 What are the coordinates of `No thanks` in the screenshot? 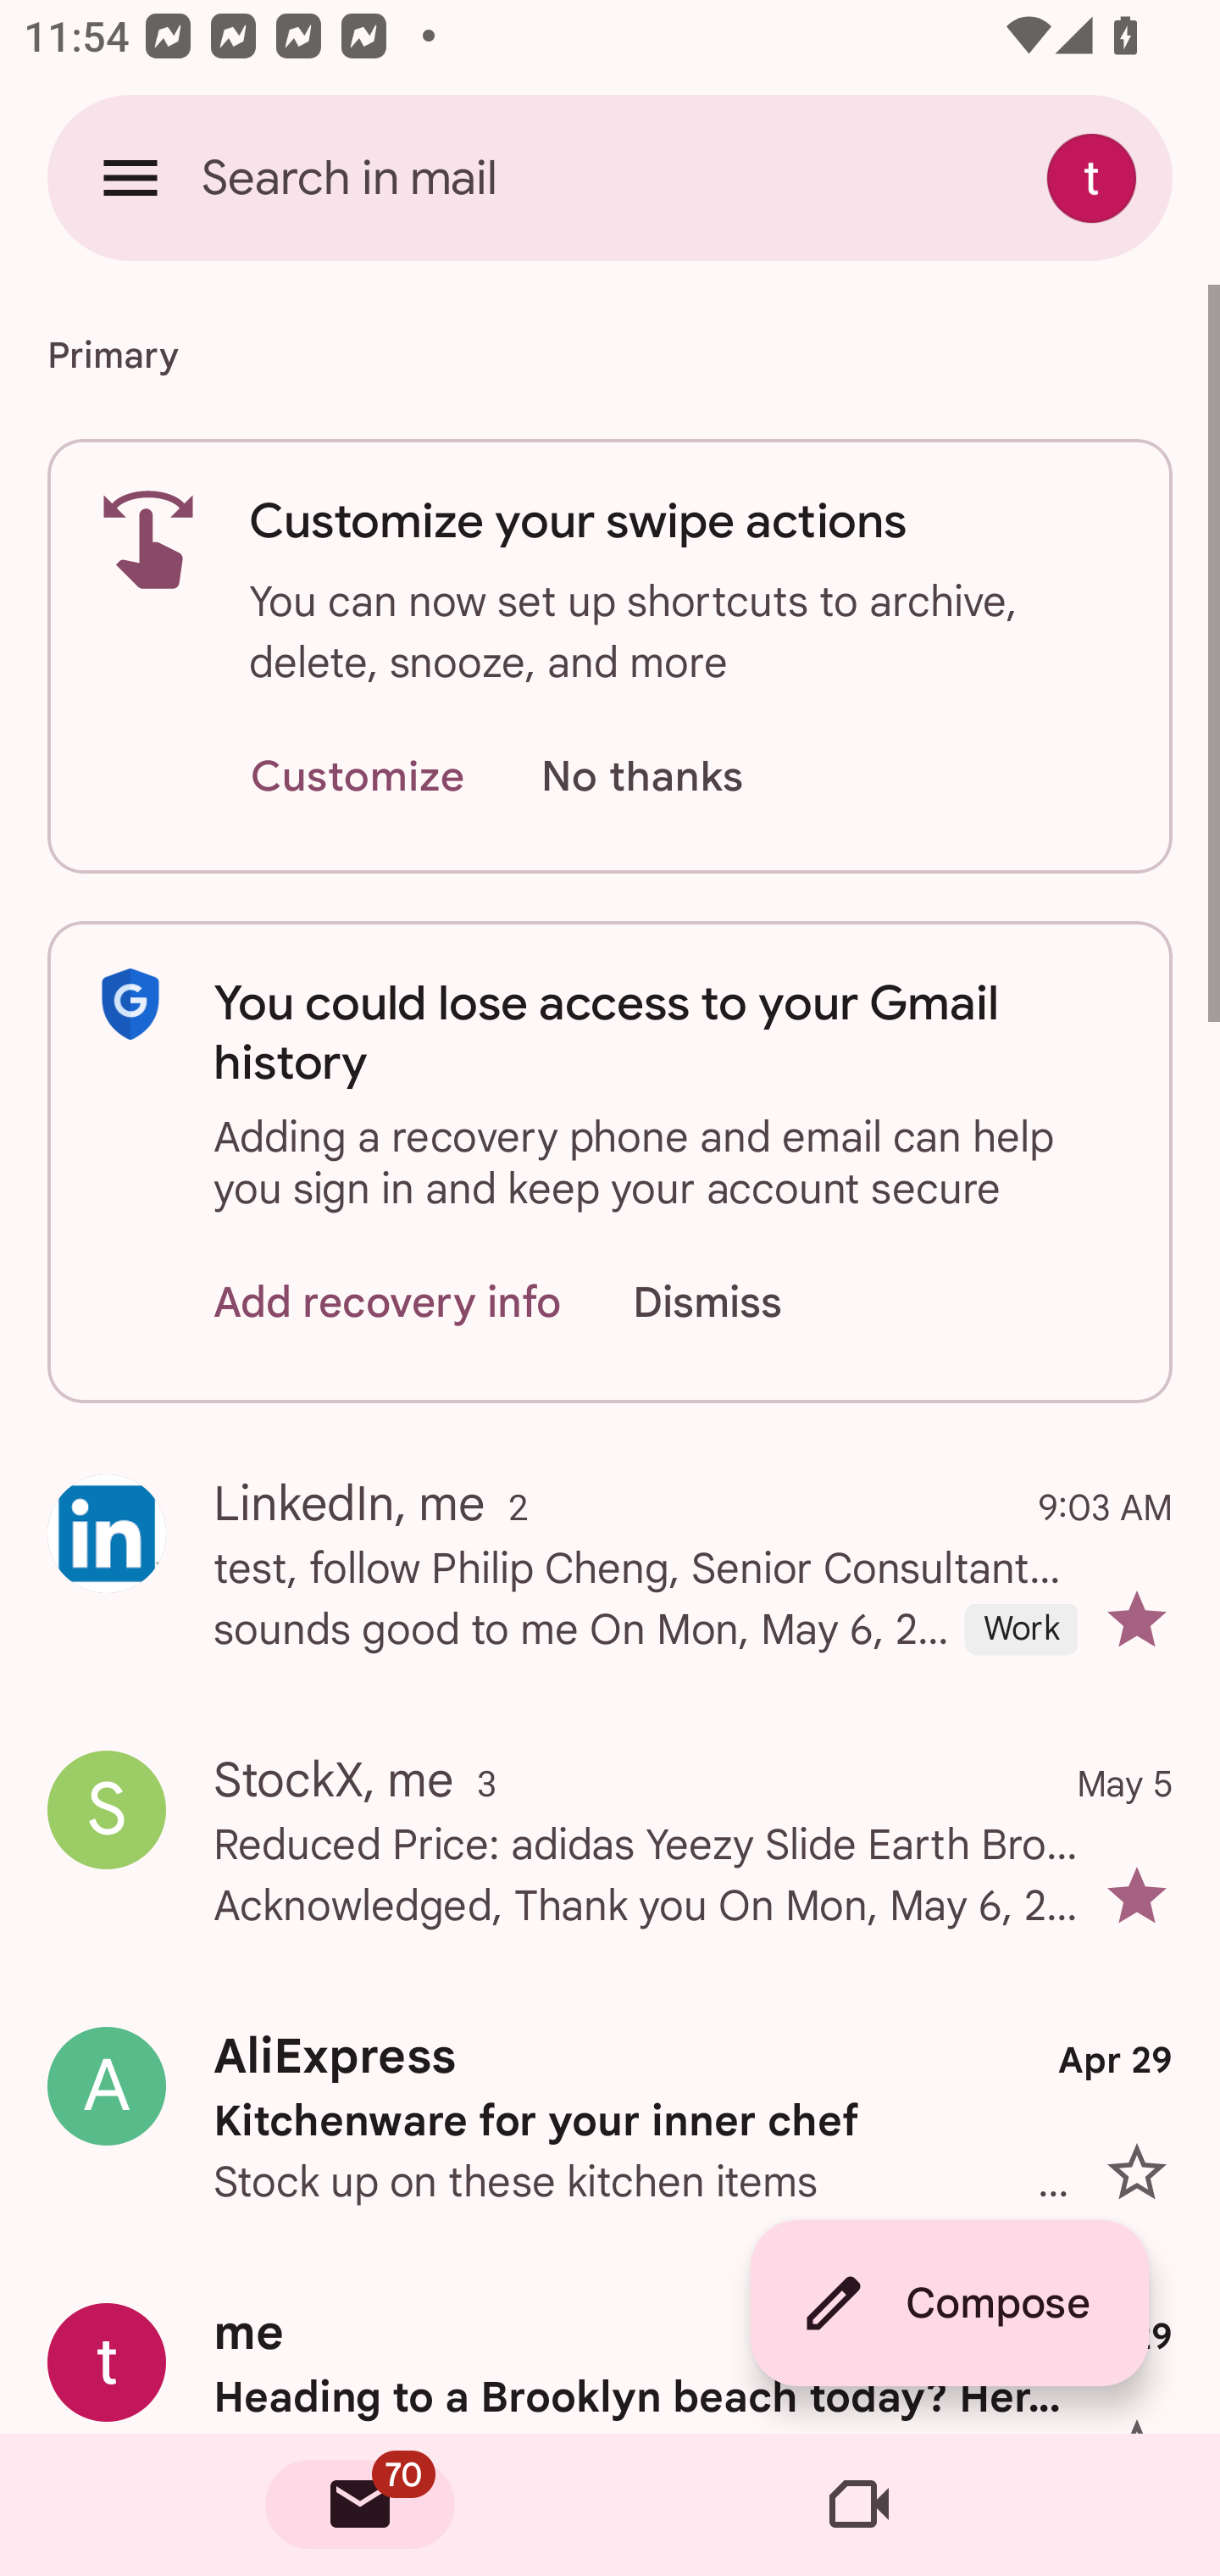 It's located at (641, 778).